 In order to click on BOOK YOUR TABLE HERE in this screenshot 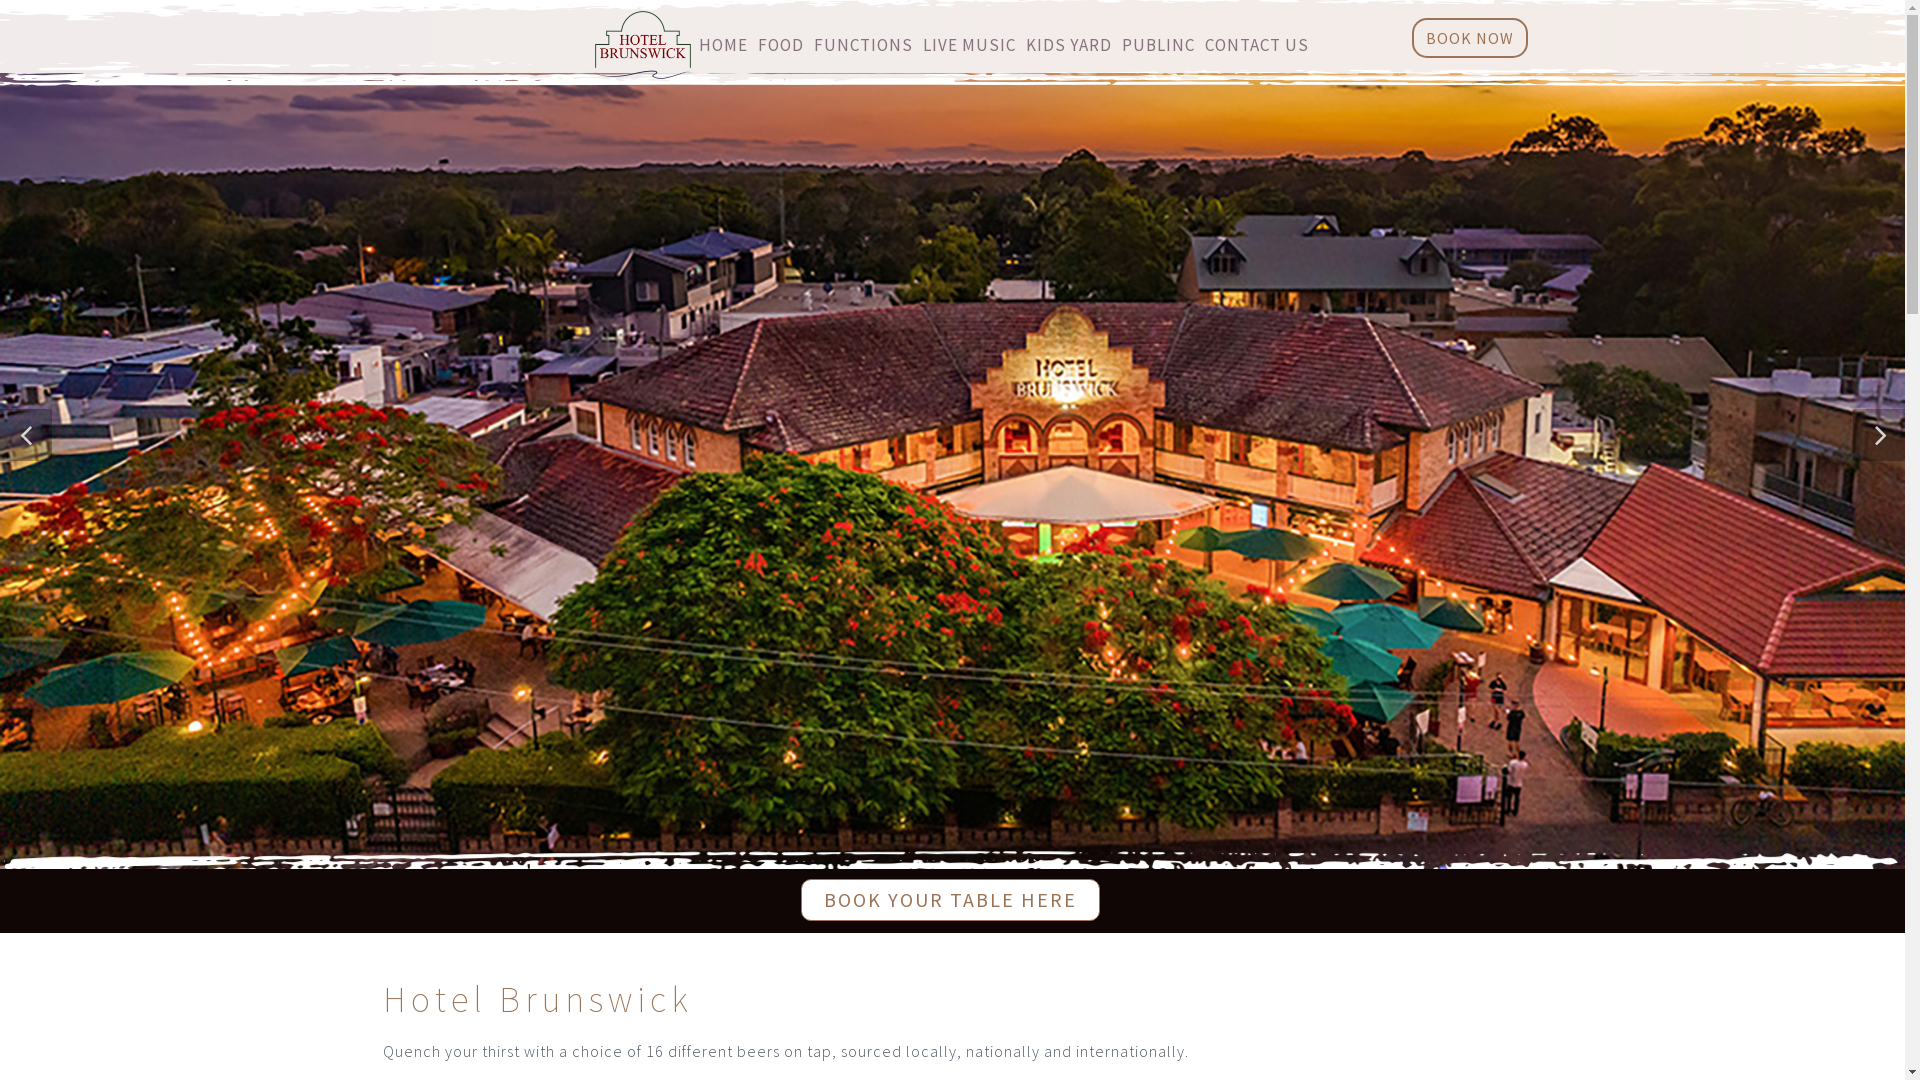, I will do `click(950, 900)`.